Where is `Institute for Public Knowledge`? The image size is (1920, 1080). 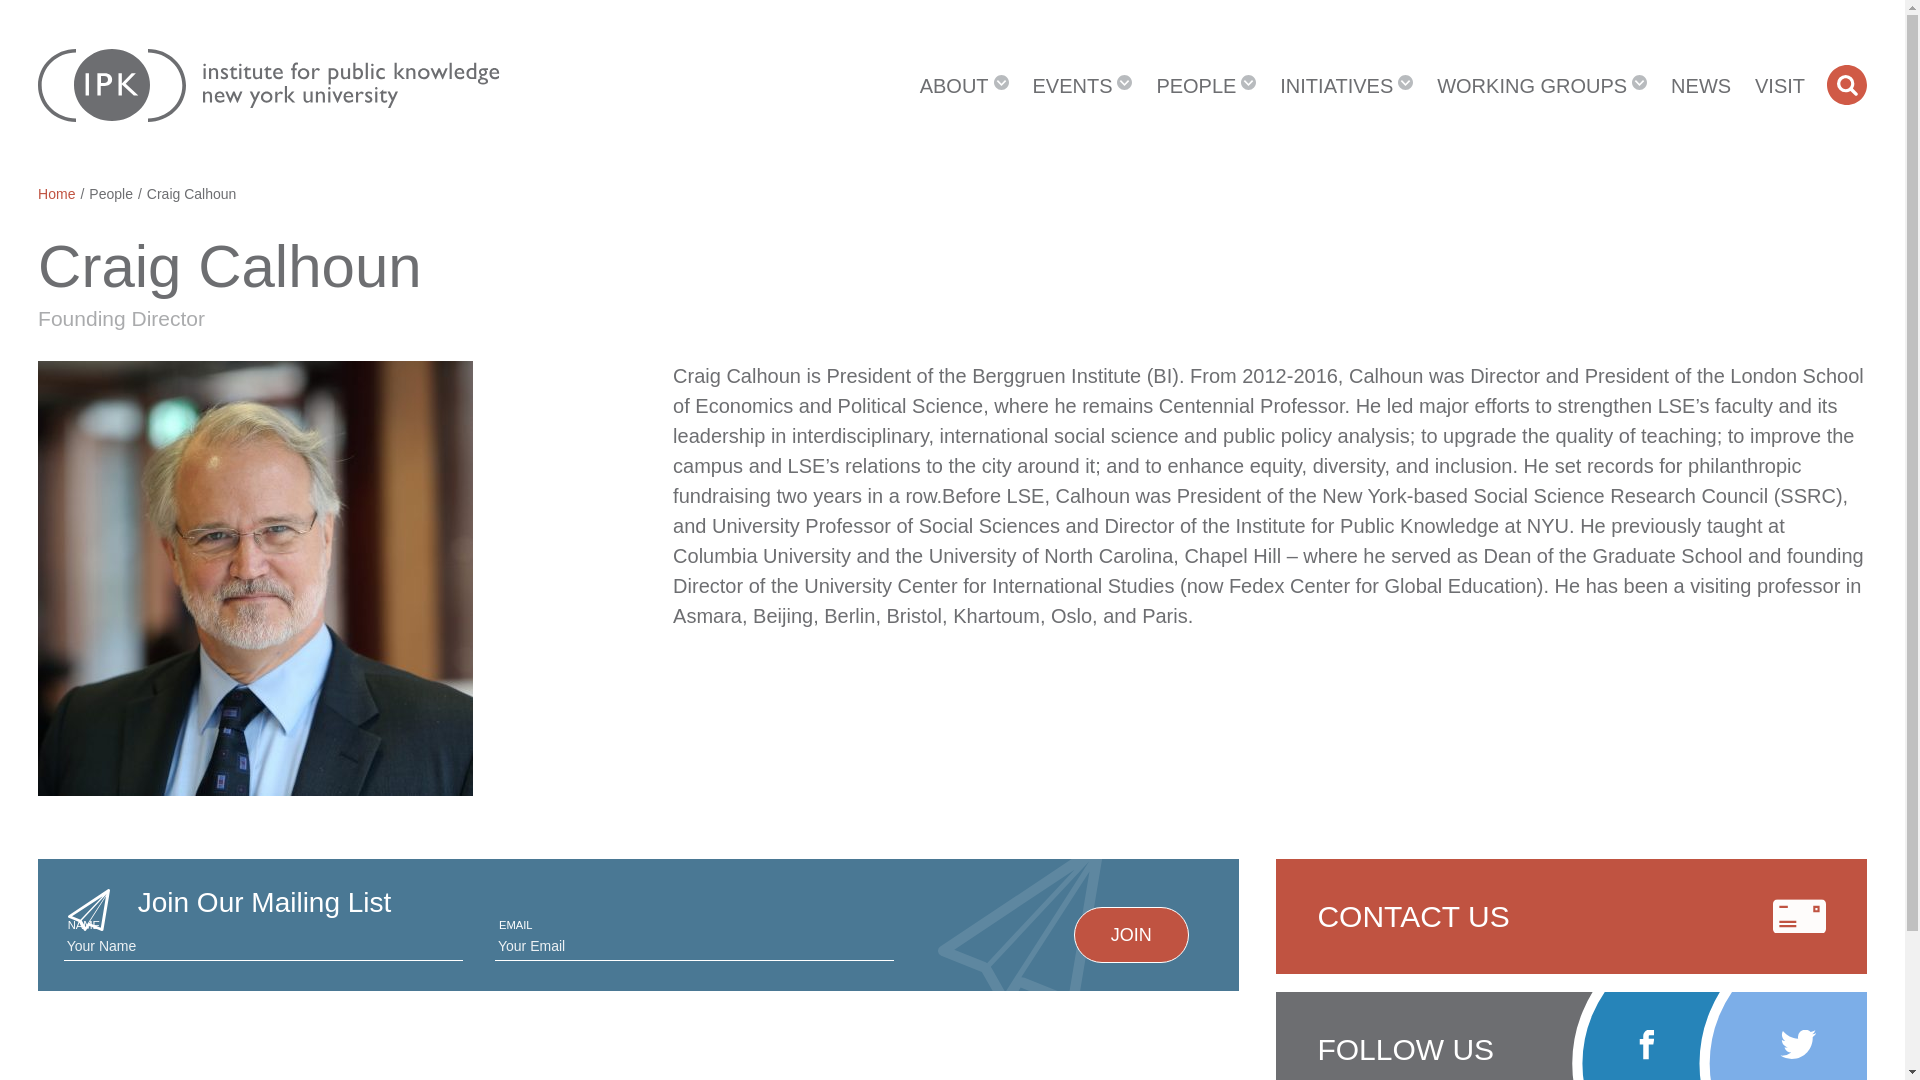 Institute for Public Knowledge is located at coordinates (268, 85).